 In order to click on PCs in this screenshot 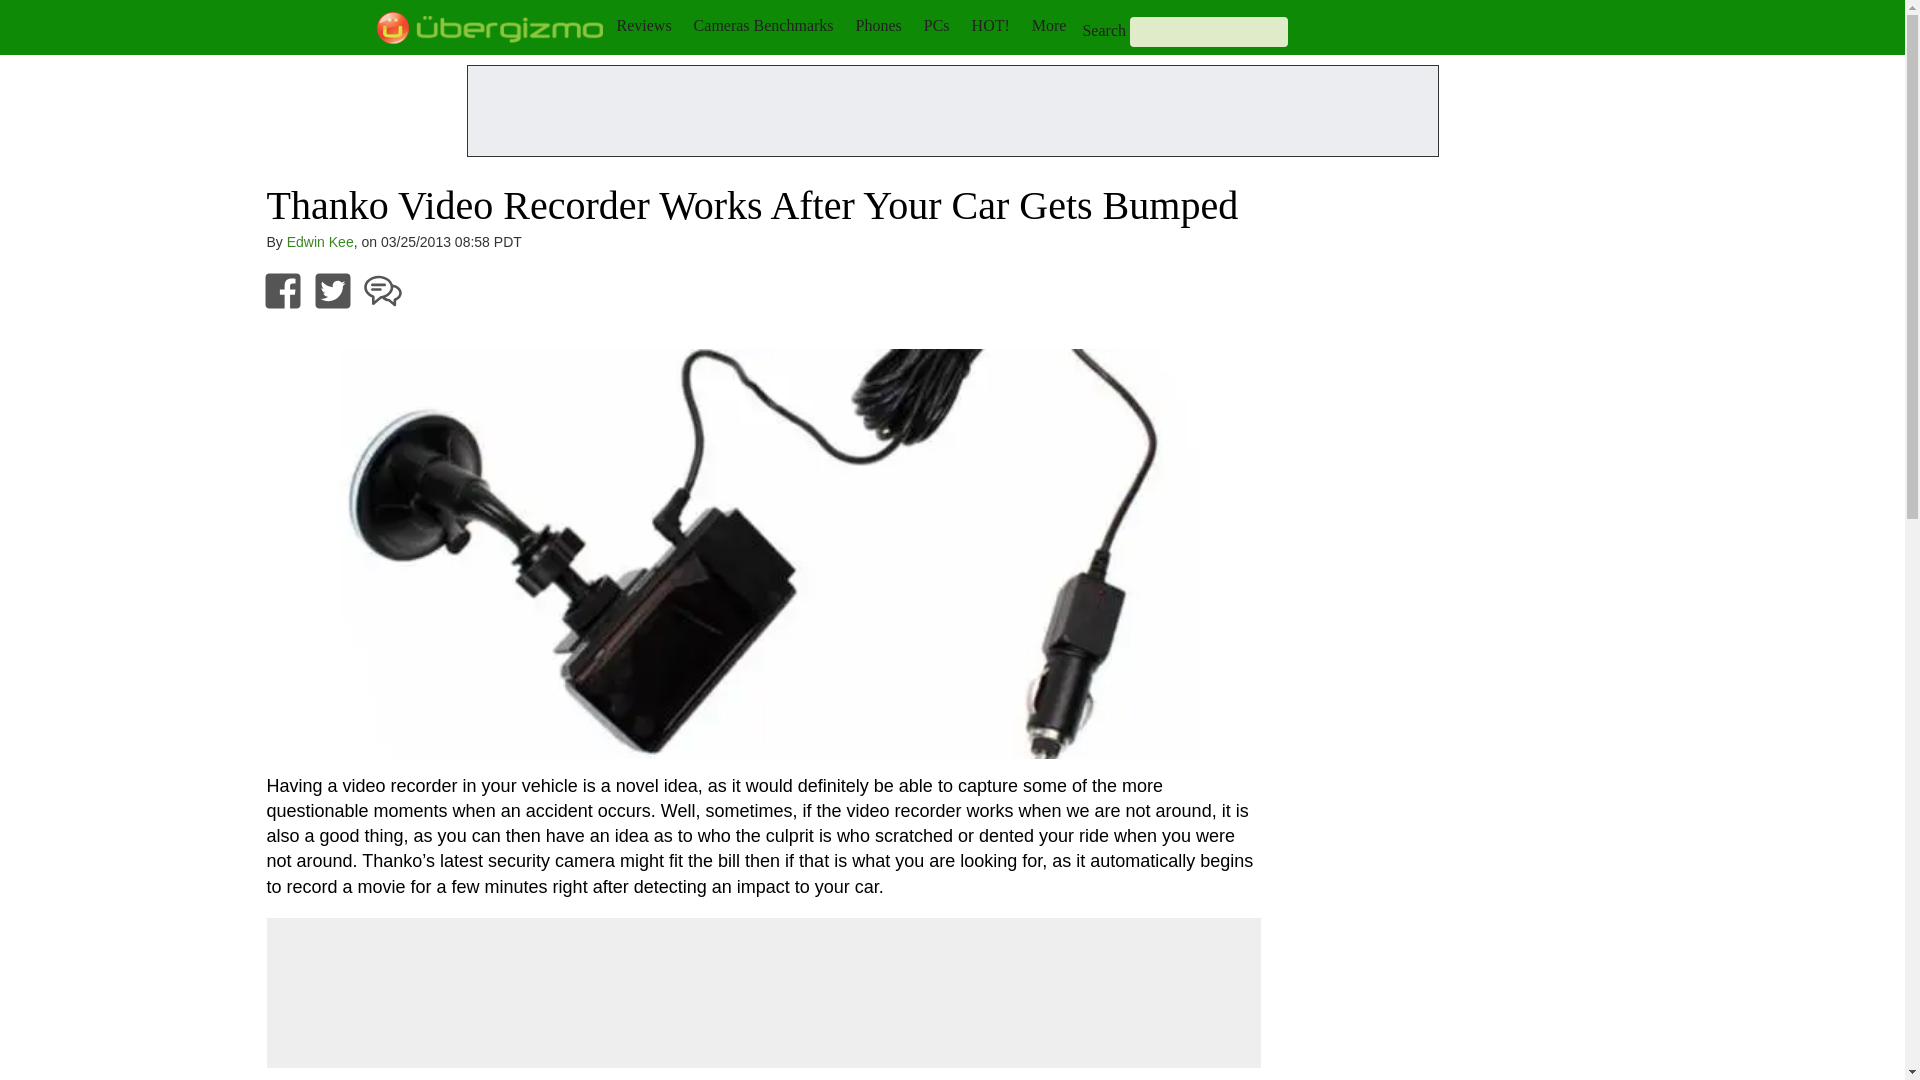, I will do `click(936, 25)`.